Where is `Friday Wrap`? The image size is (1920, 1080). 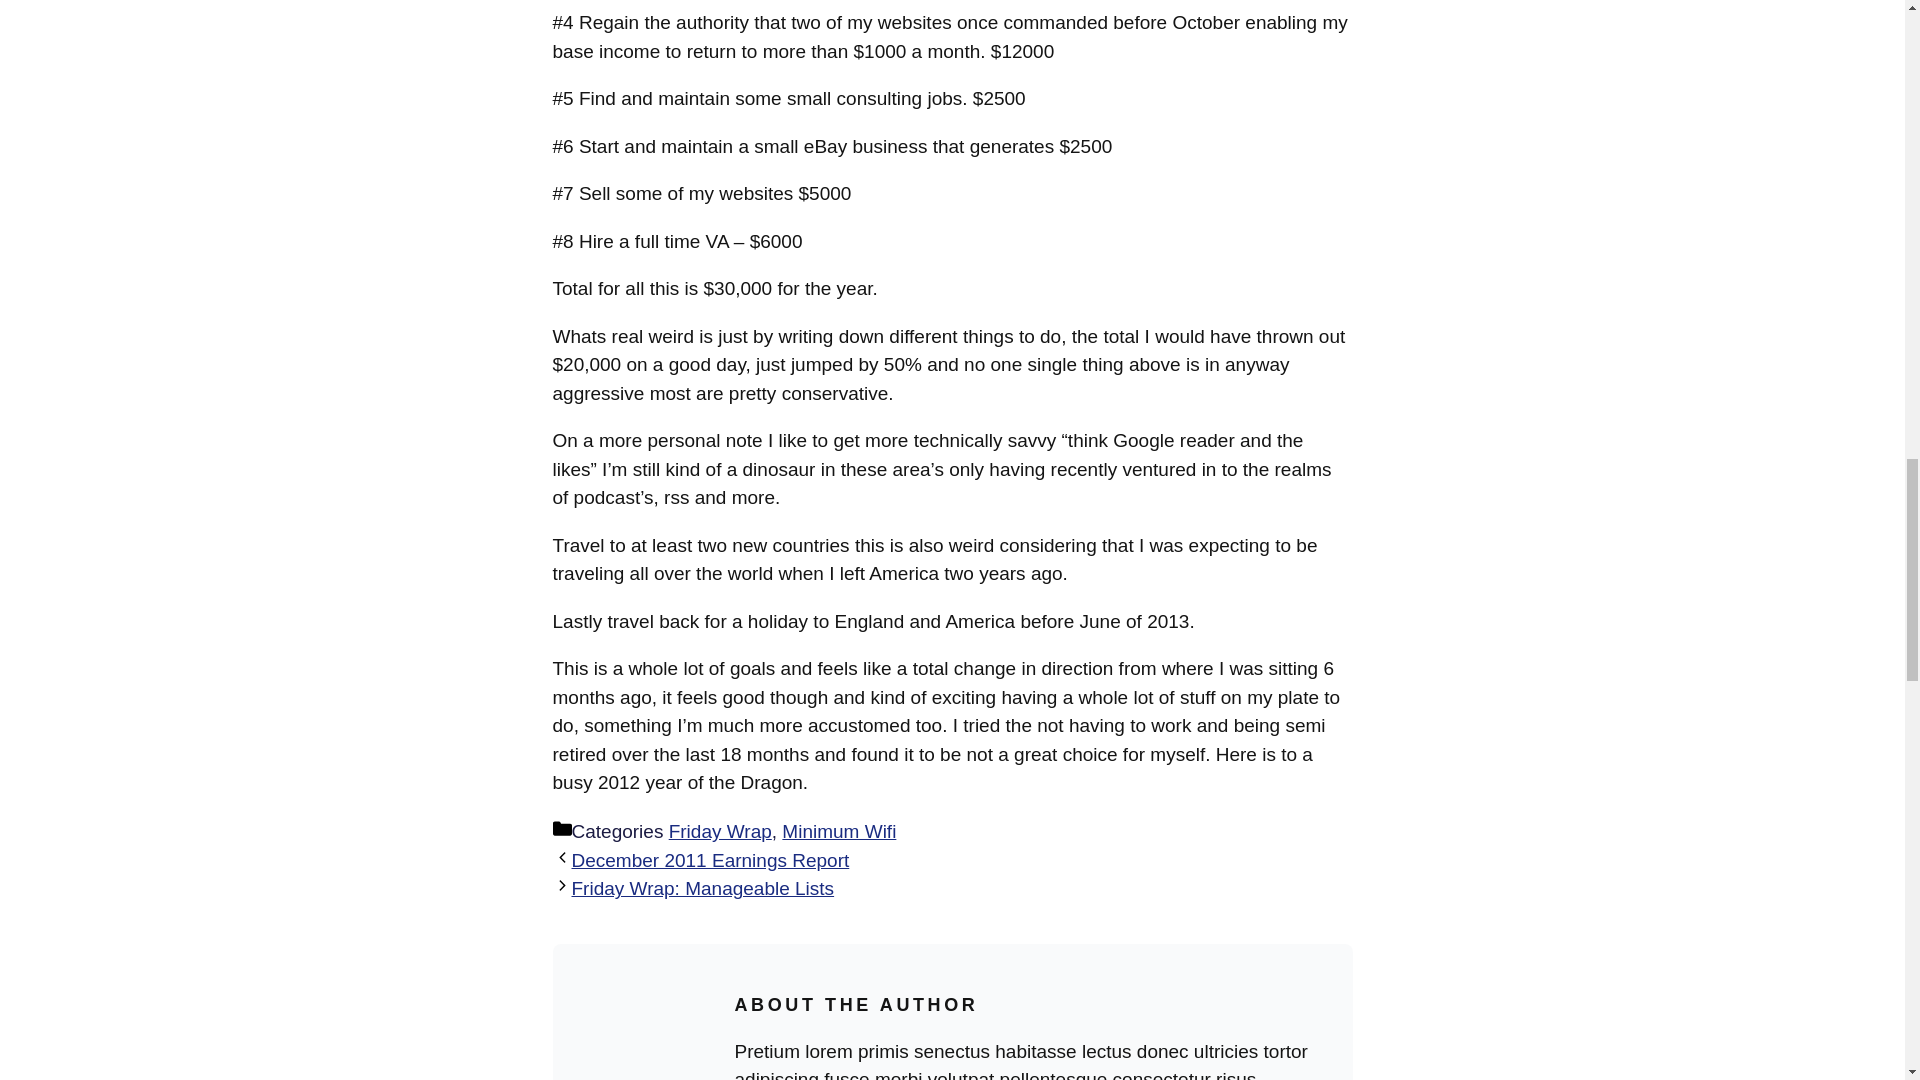 Friday Wrap is located at coordinates (720, 831).